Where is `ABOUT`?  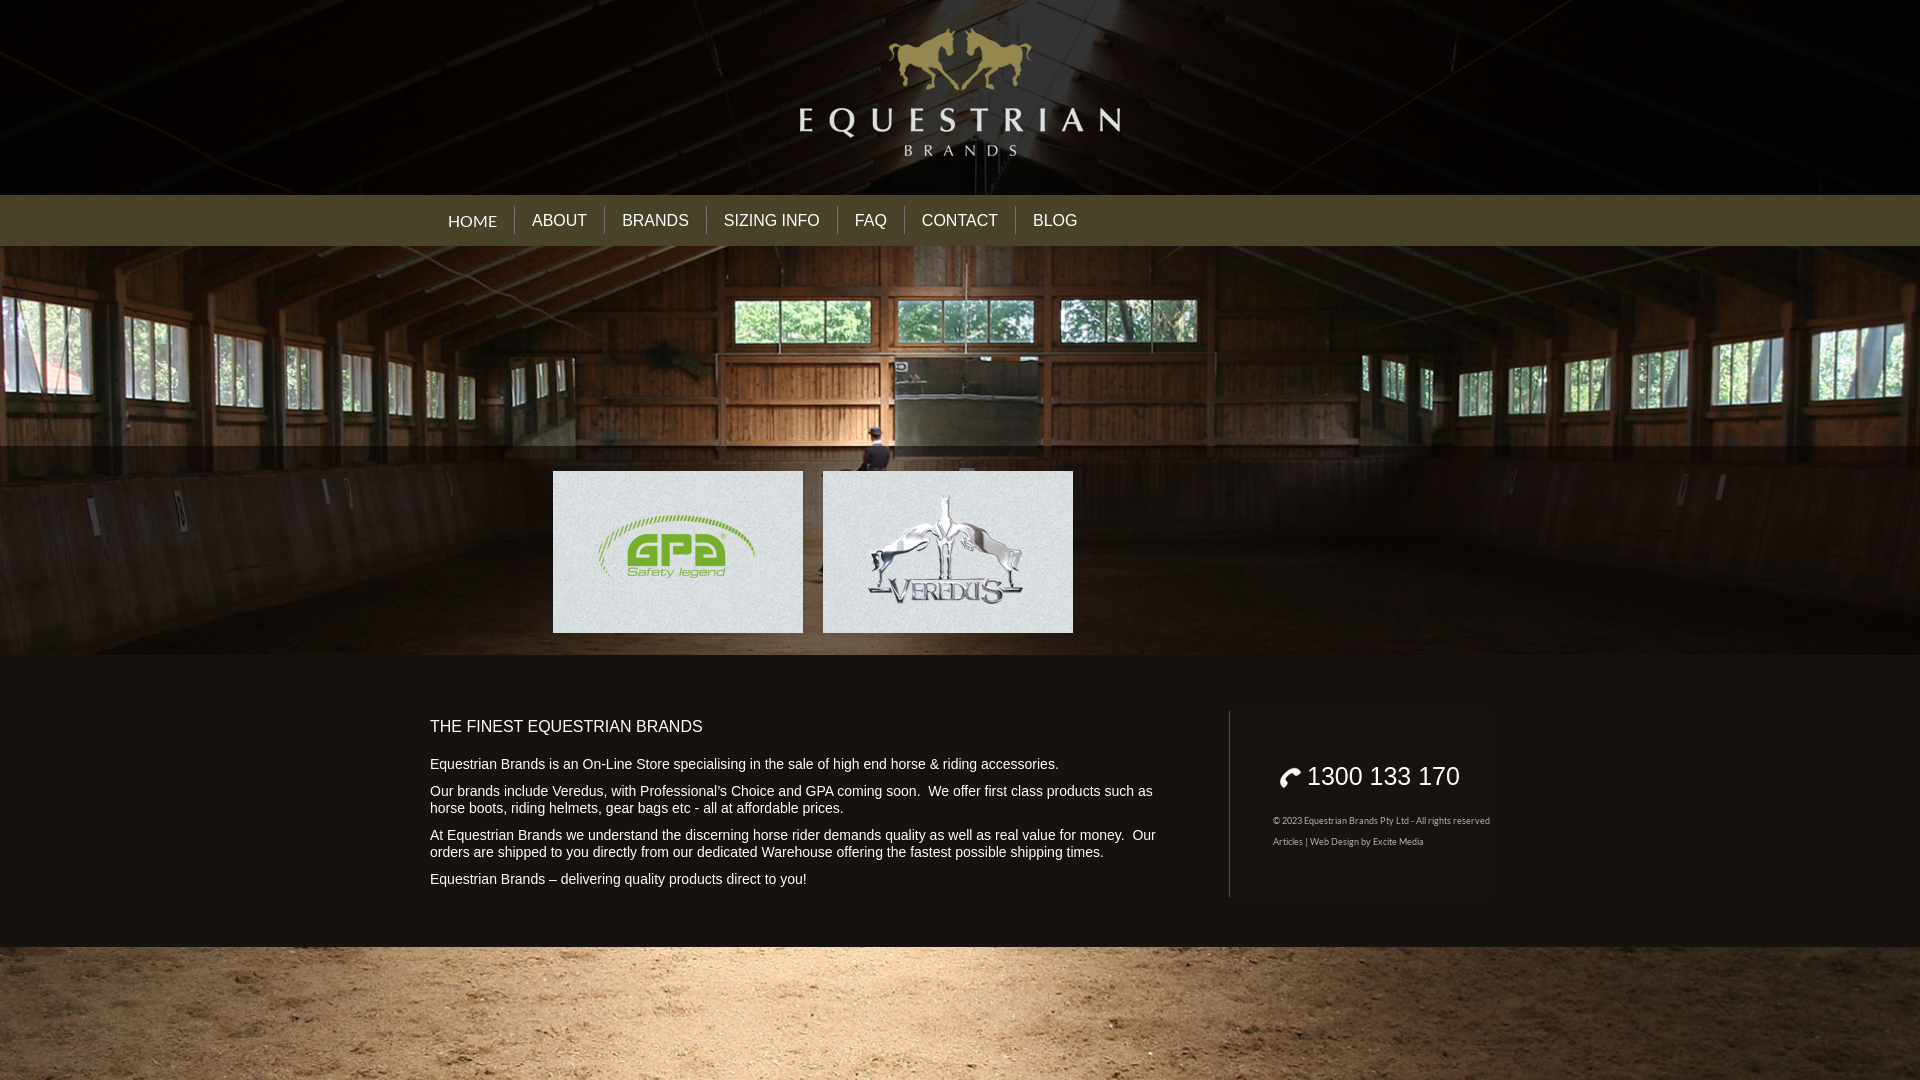
ABOUT is located at coordinates (560, 220).